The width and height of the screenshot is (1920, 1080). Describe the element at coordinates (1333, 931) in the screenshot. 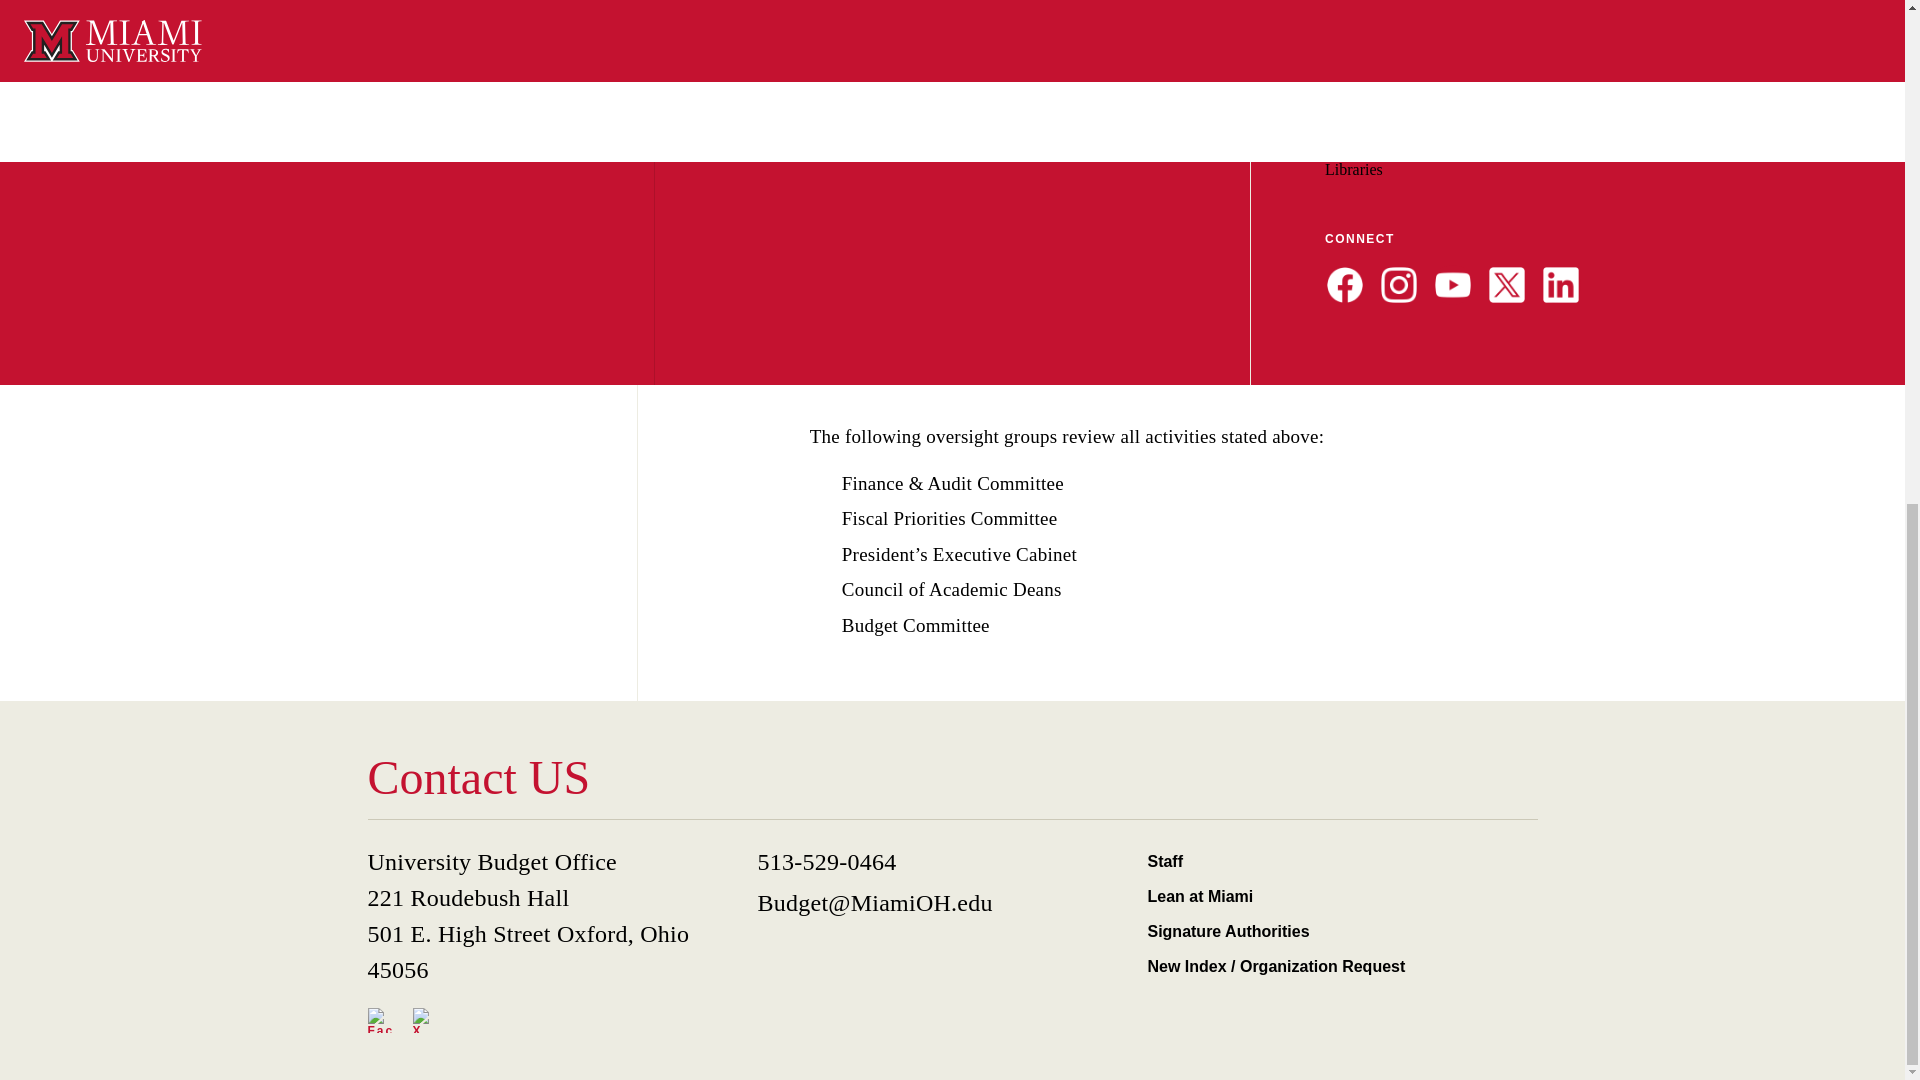

I see `Signature Authorities` at that location.